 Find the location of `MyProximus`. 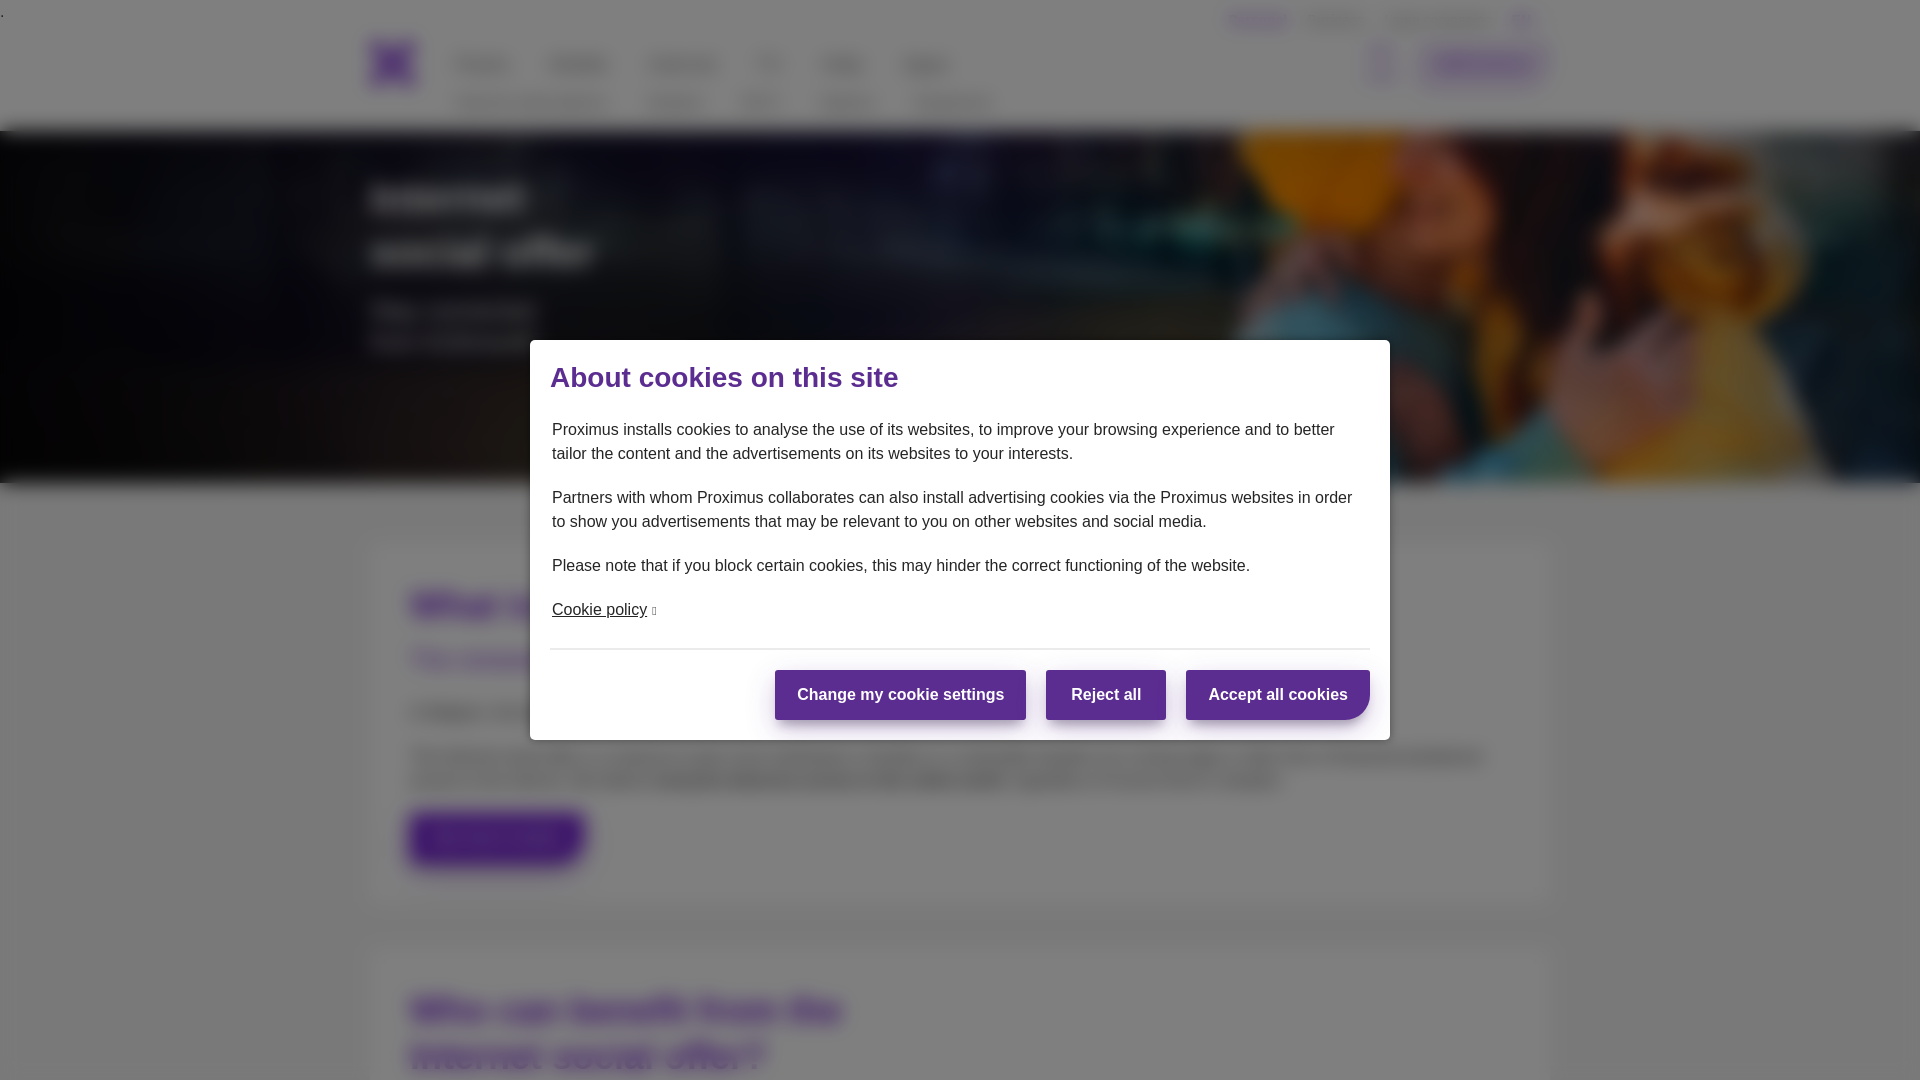

MyProximus is located at coordinates (1484, 64).